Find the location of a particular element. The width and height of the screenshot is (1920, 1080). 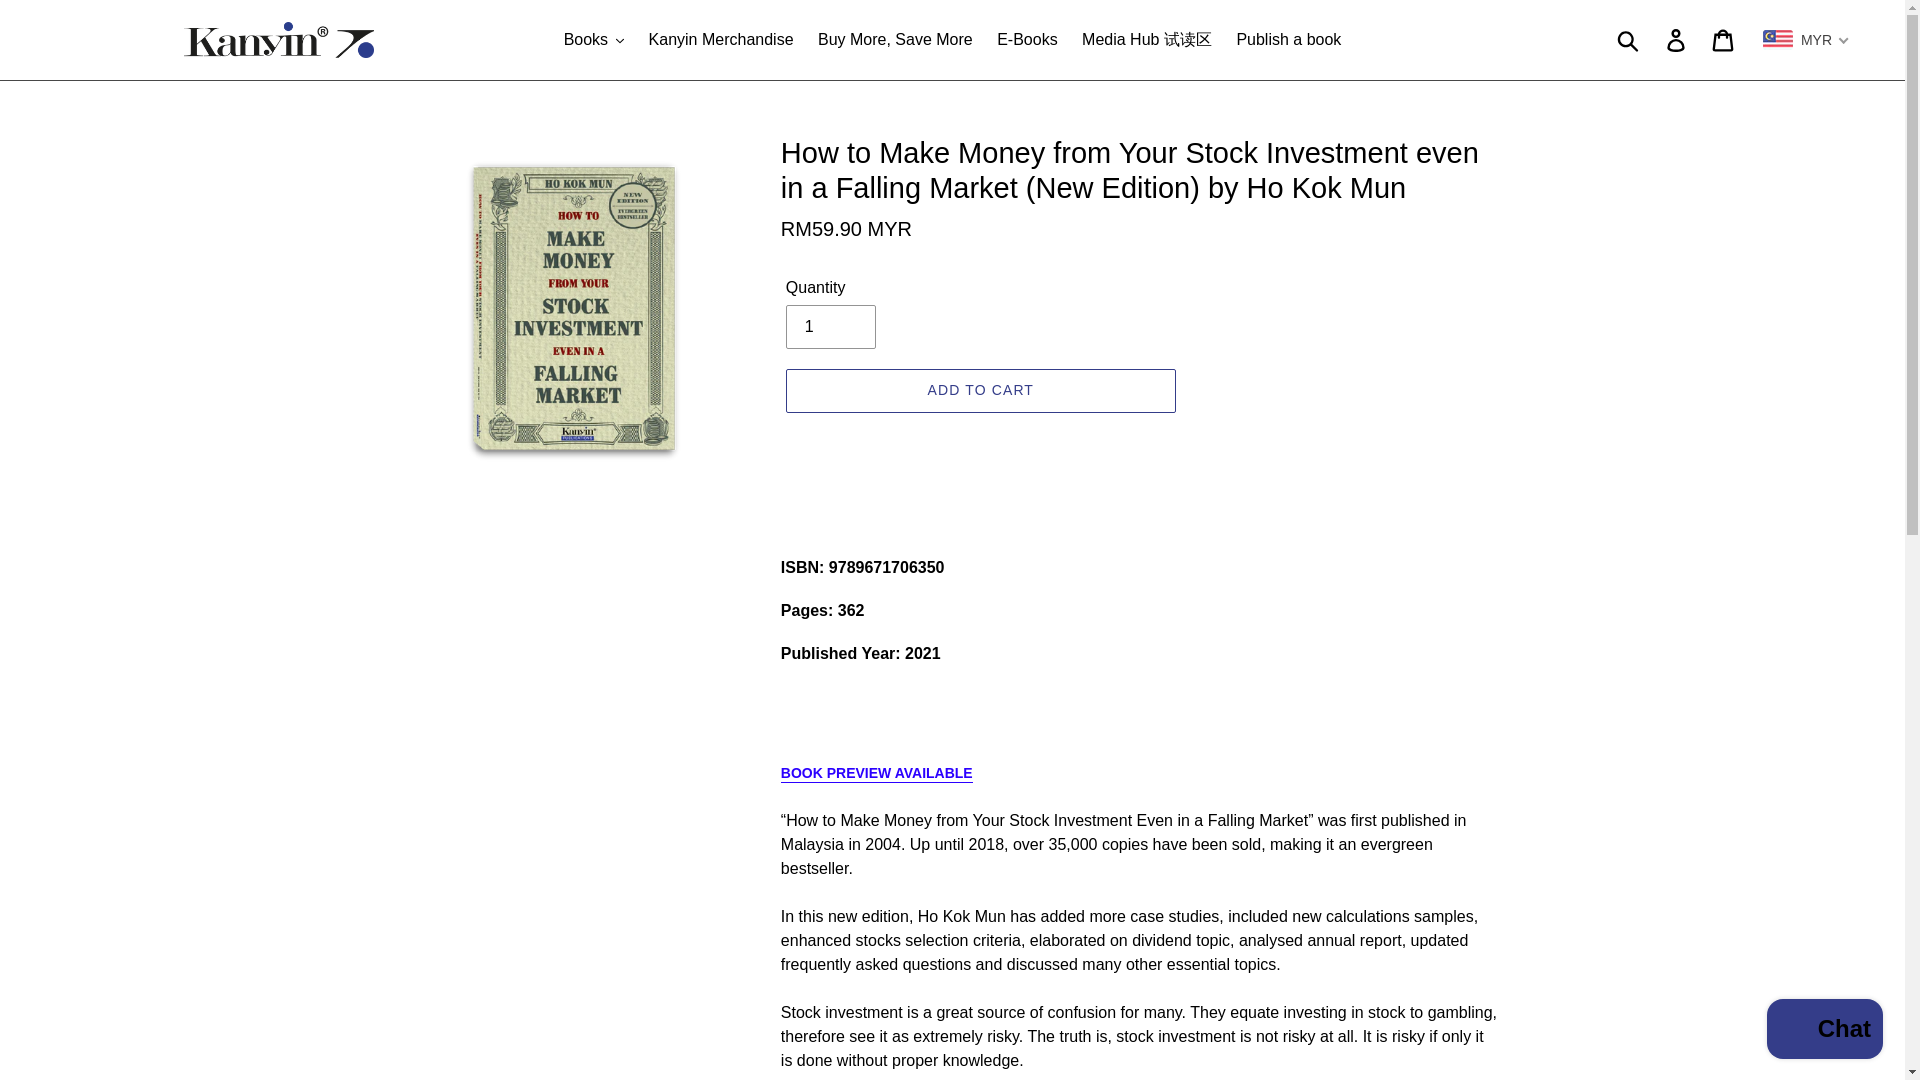

Shopify online store chat is located at coordinates (1824, 1031).